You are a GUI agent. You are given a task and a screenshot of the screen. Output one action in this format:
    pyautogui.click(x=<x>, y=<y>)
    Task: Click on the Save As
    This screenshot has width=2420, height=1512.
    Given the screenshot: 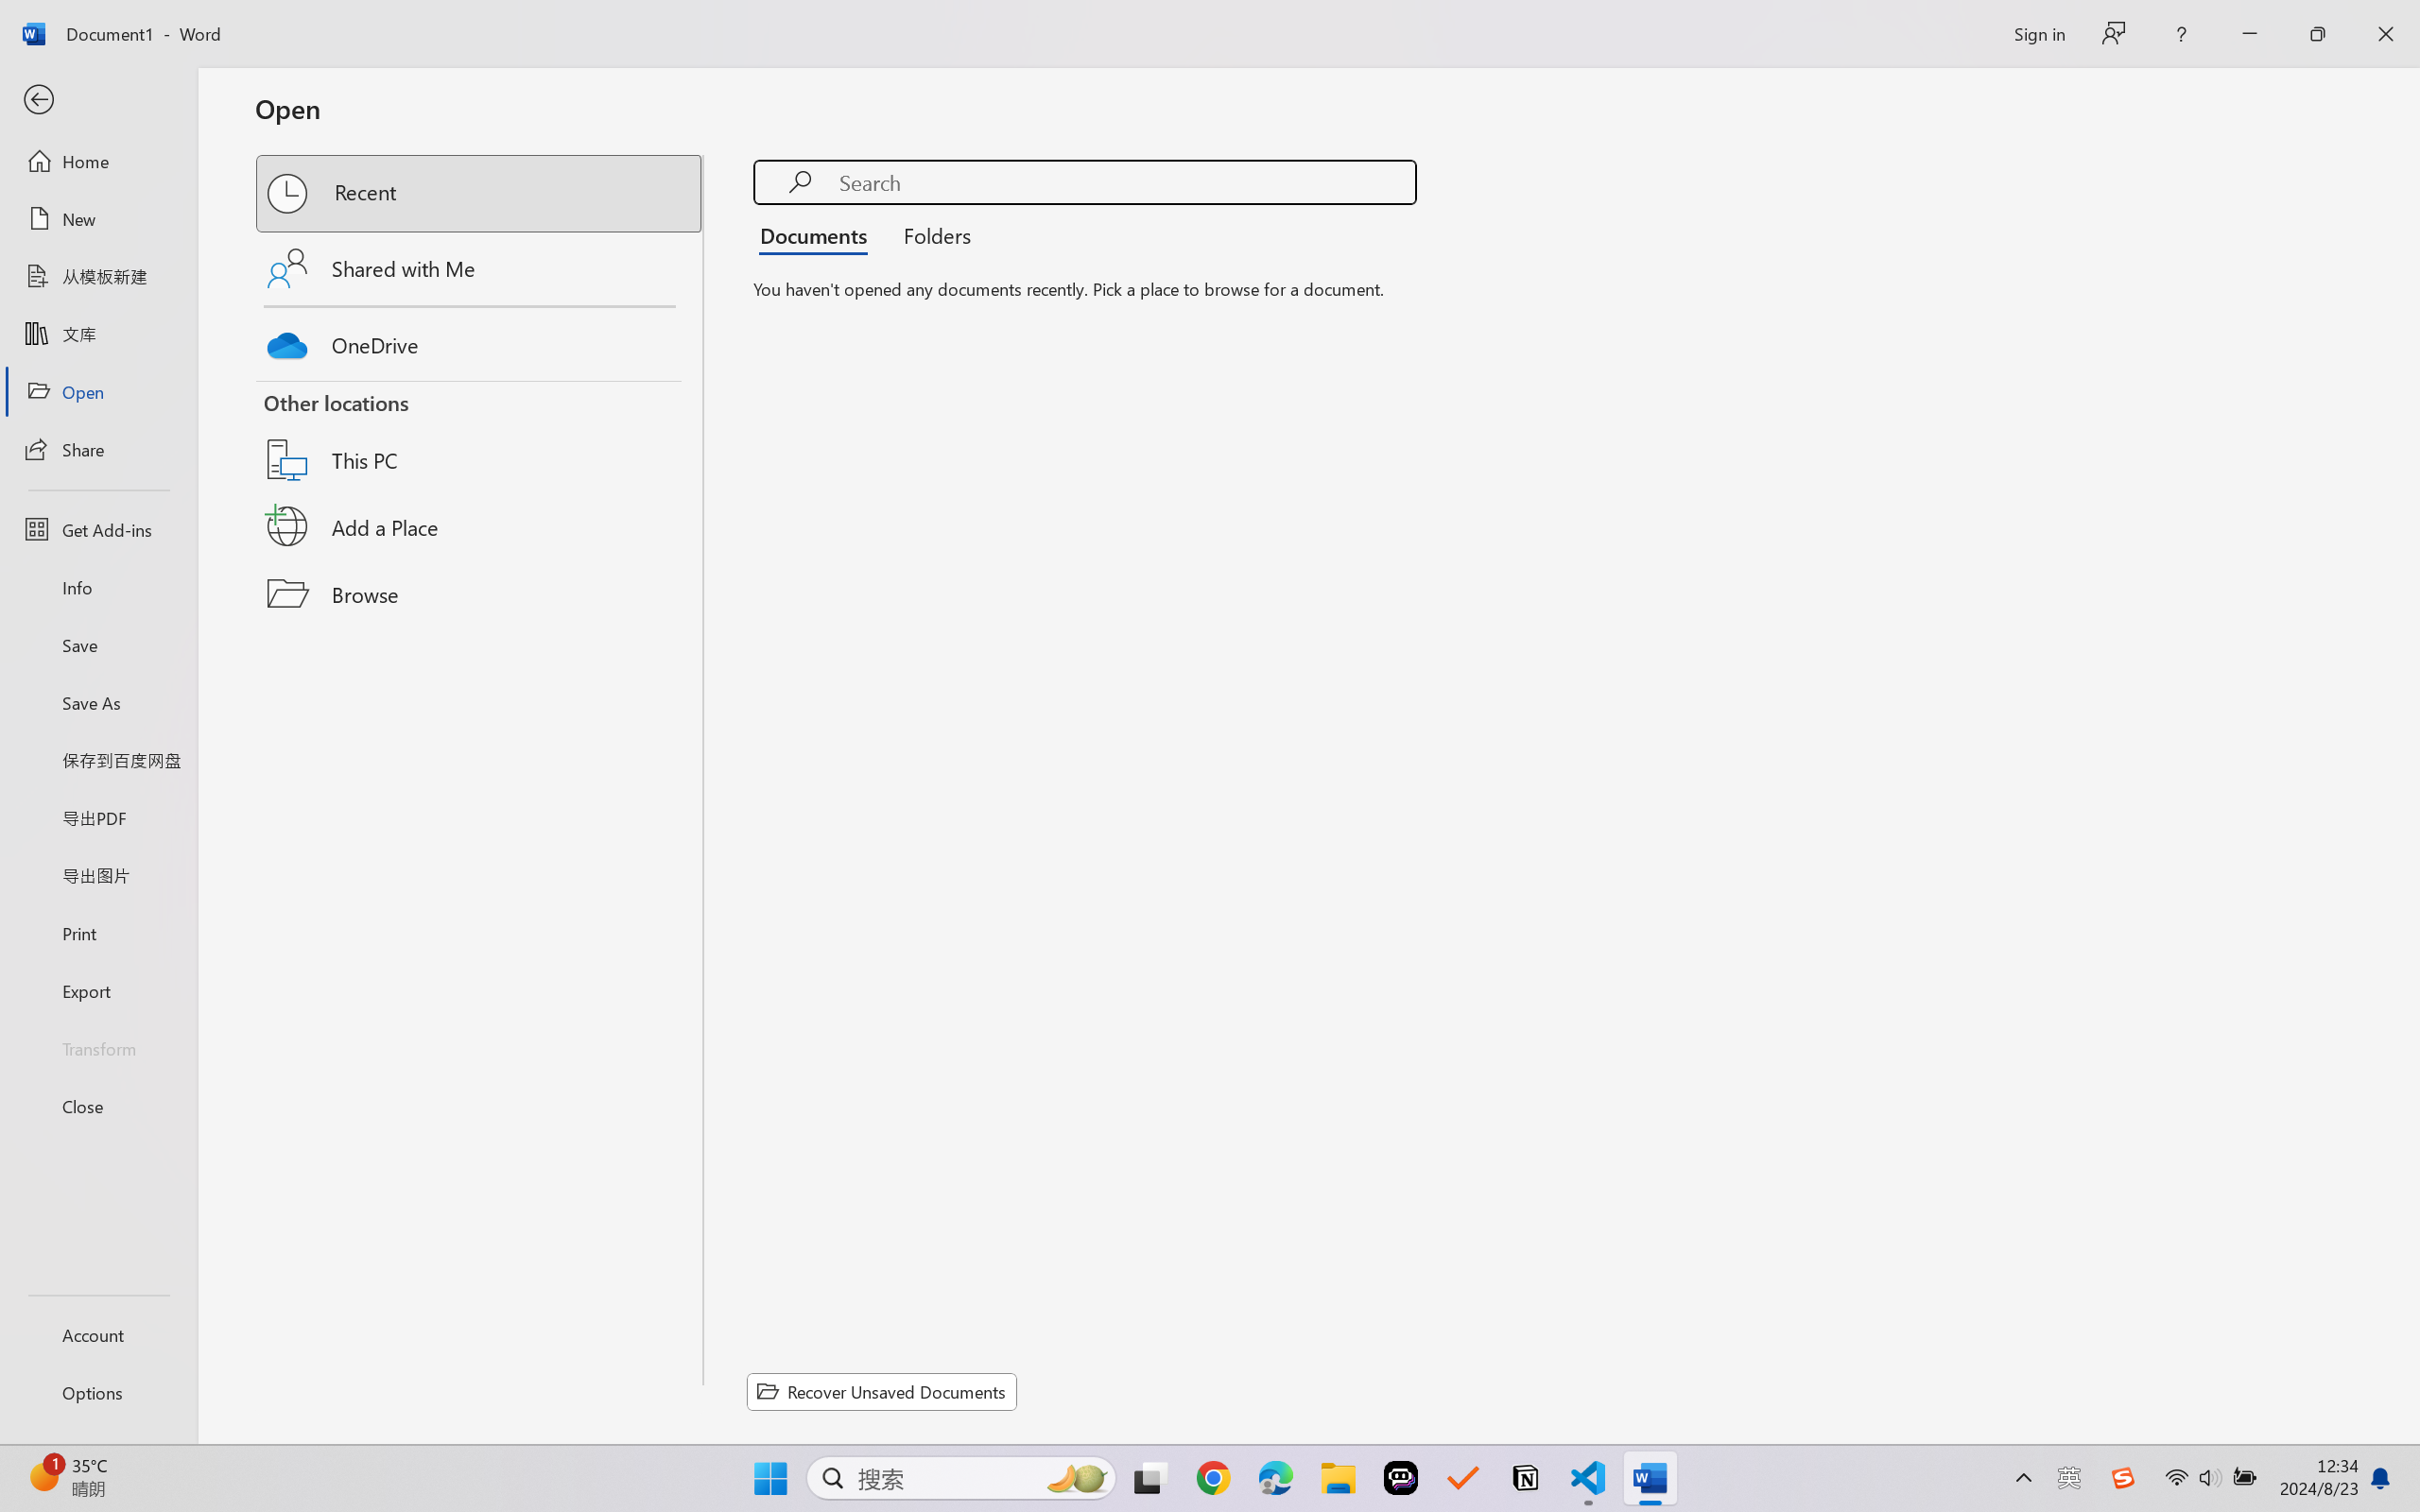 What is the action you would take?
    pyautogui.click(x=98, y=703)
    